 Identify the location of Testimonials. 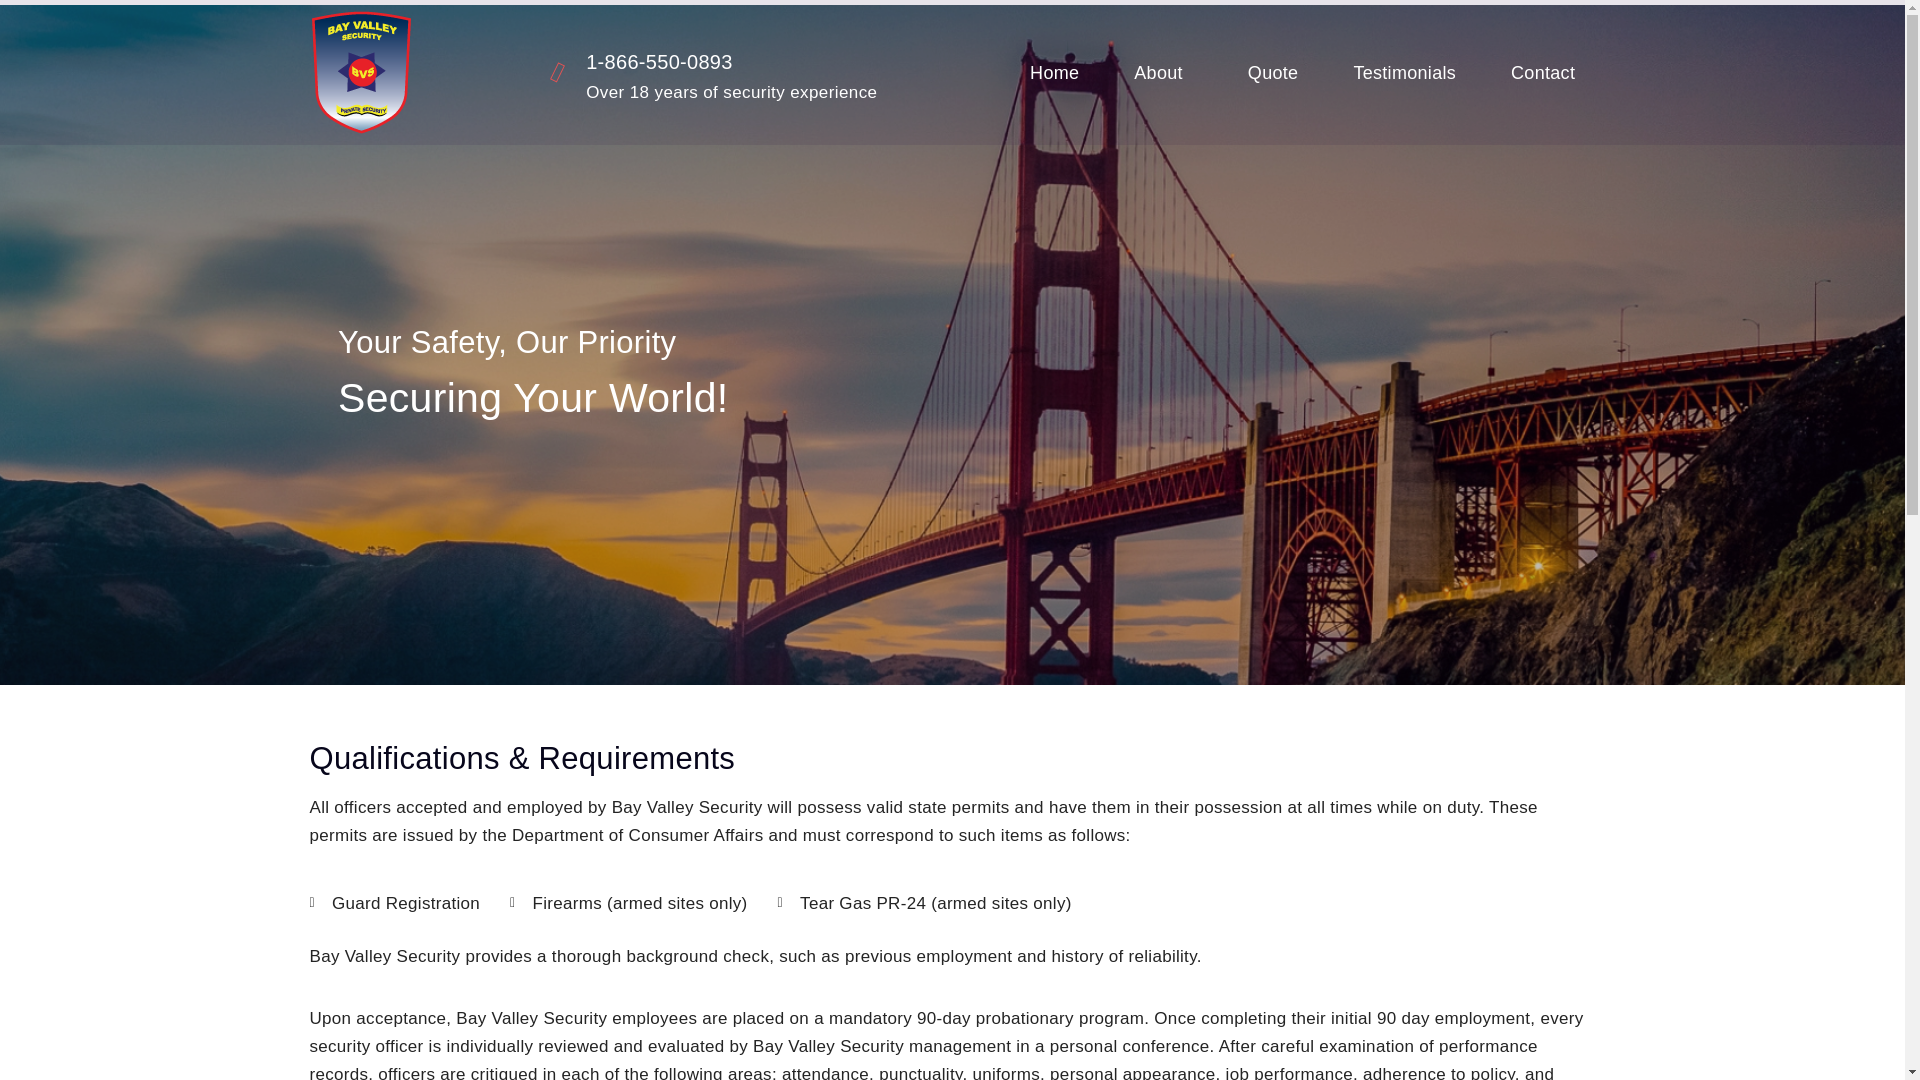
(1404, 72).